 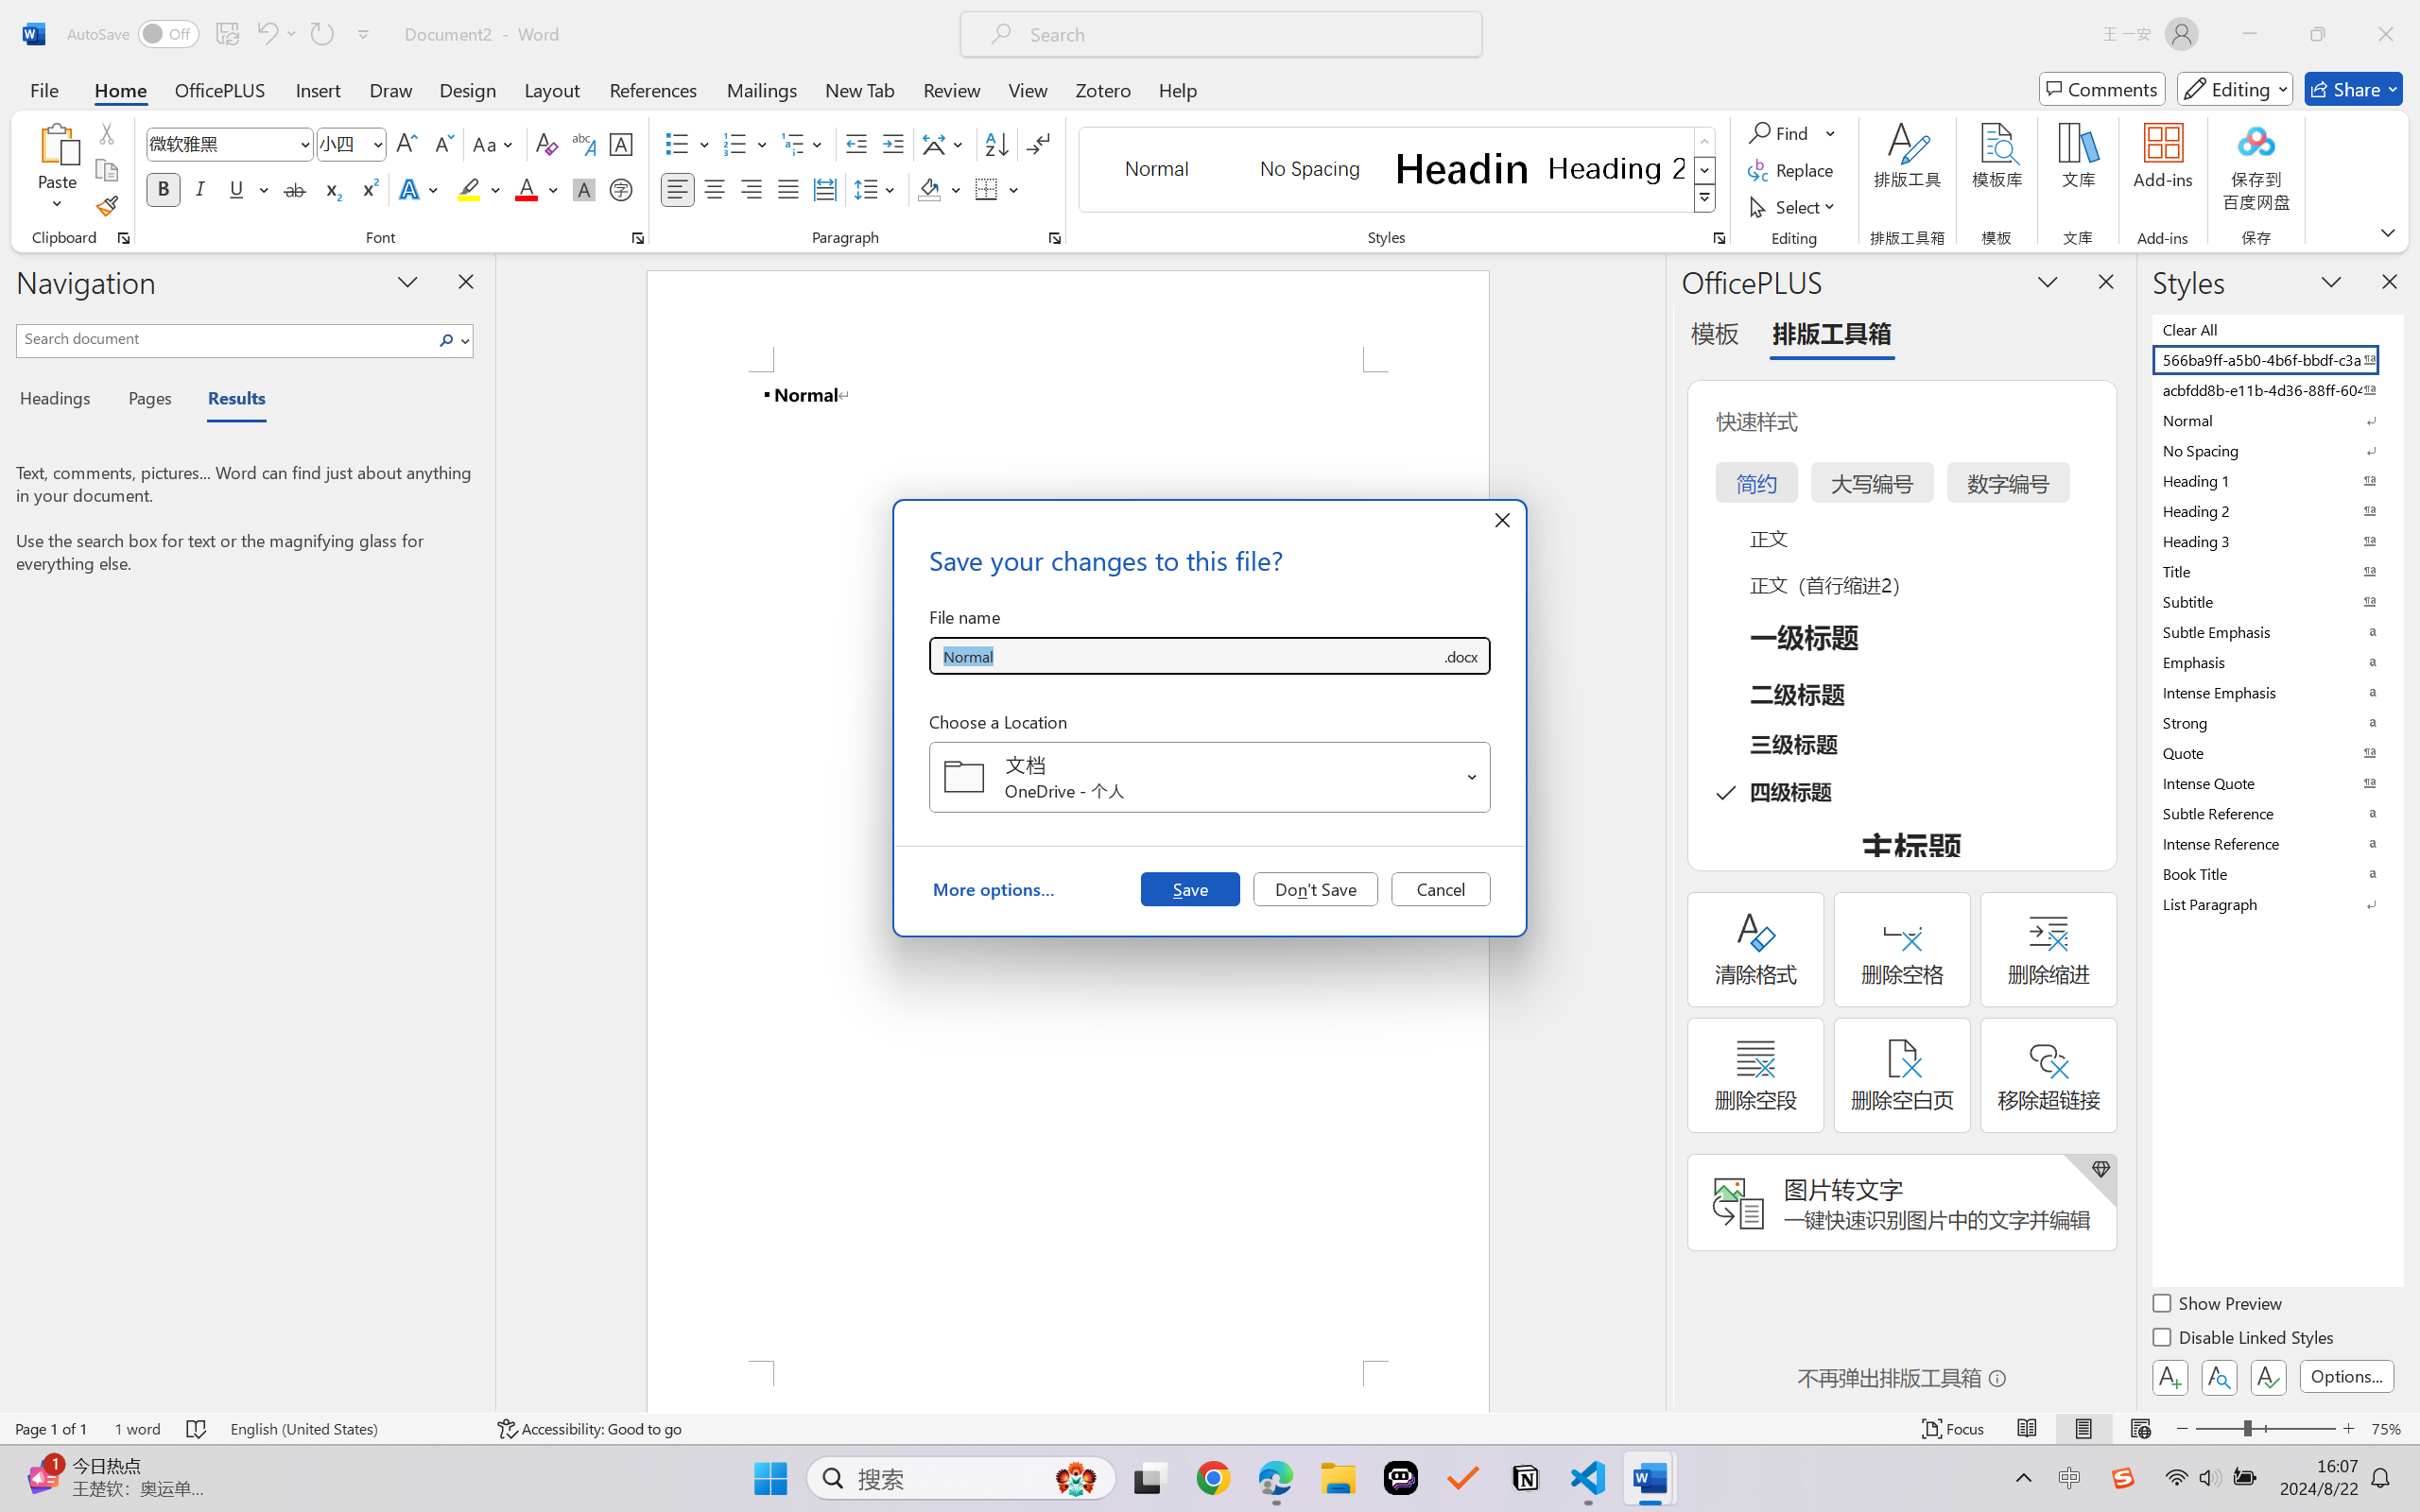 I want to click on Review, so click(x=952, y=89).